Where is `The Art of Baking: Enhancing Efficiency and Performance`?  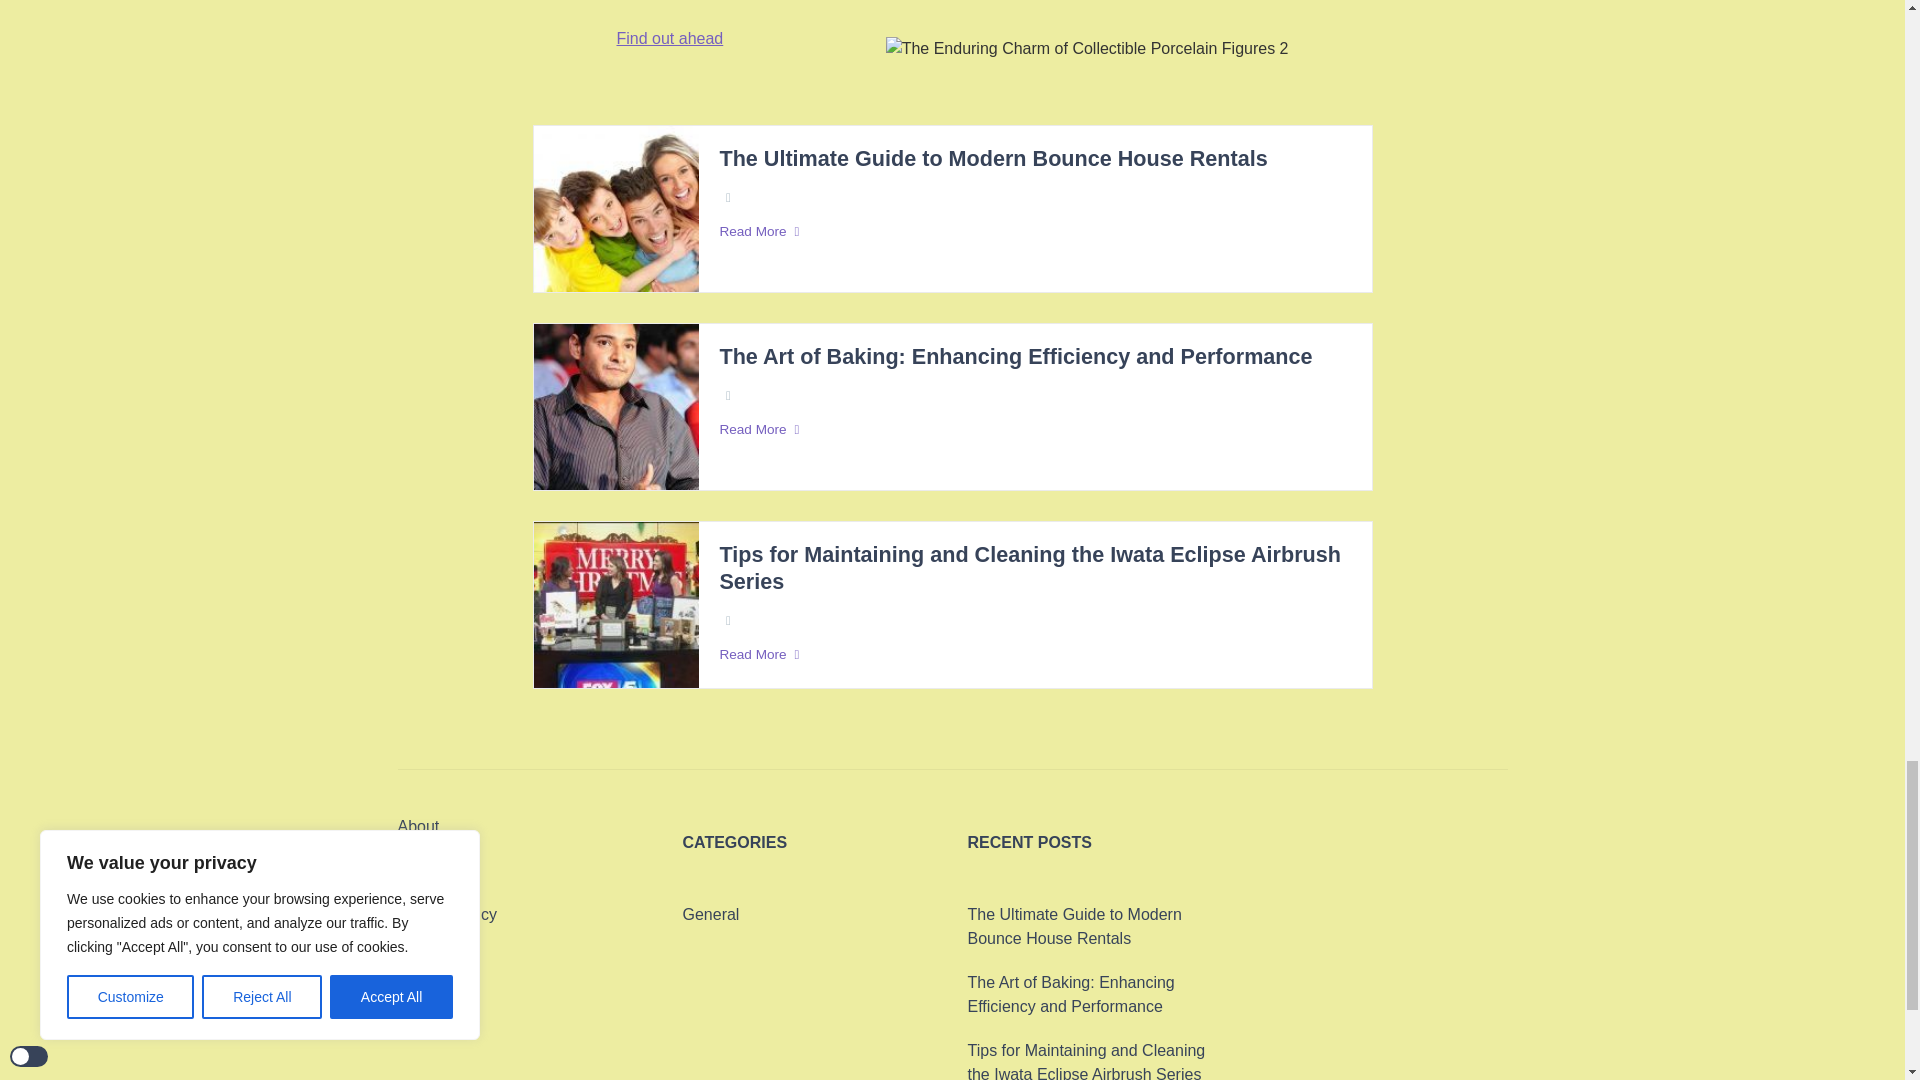
The Art of Baking: Enhancing Efficiency and Performance is located at coordinates (1014, 358).